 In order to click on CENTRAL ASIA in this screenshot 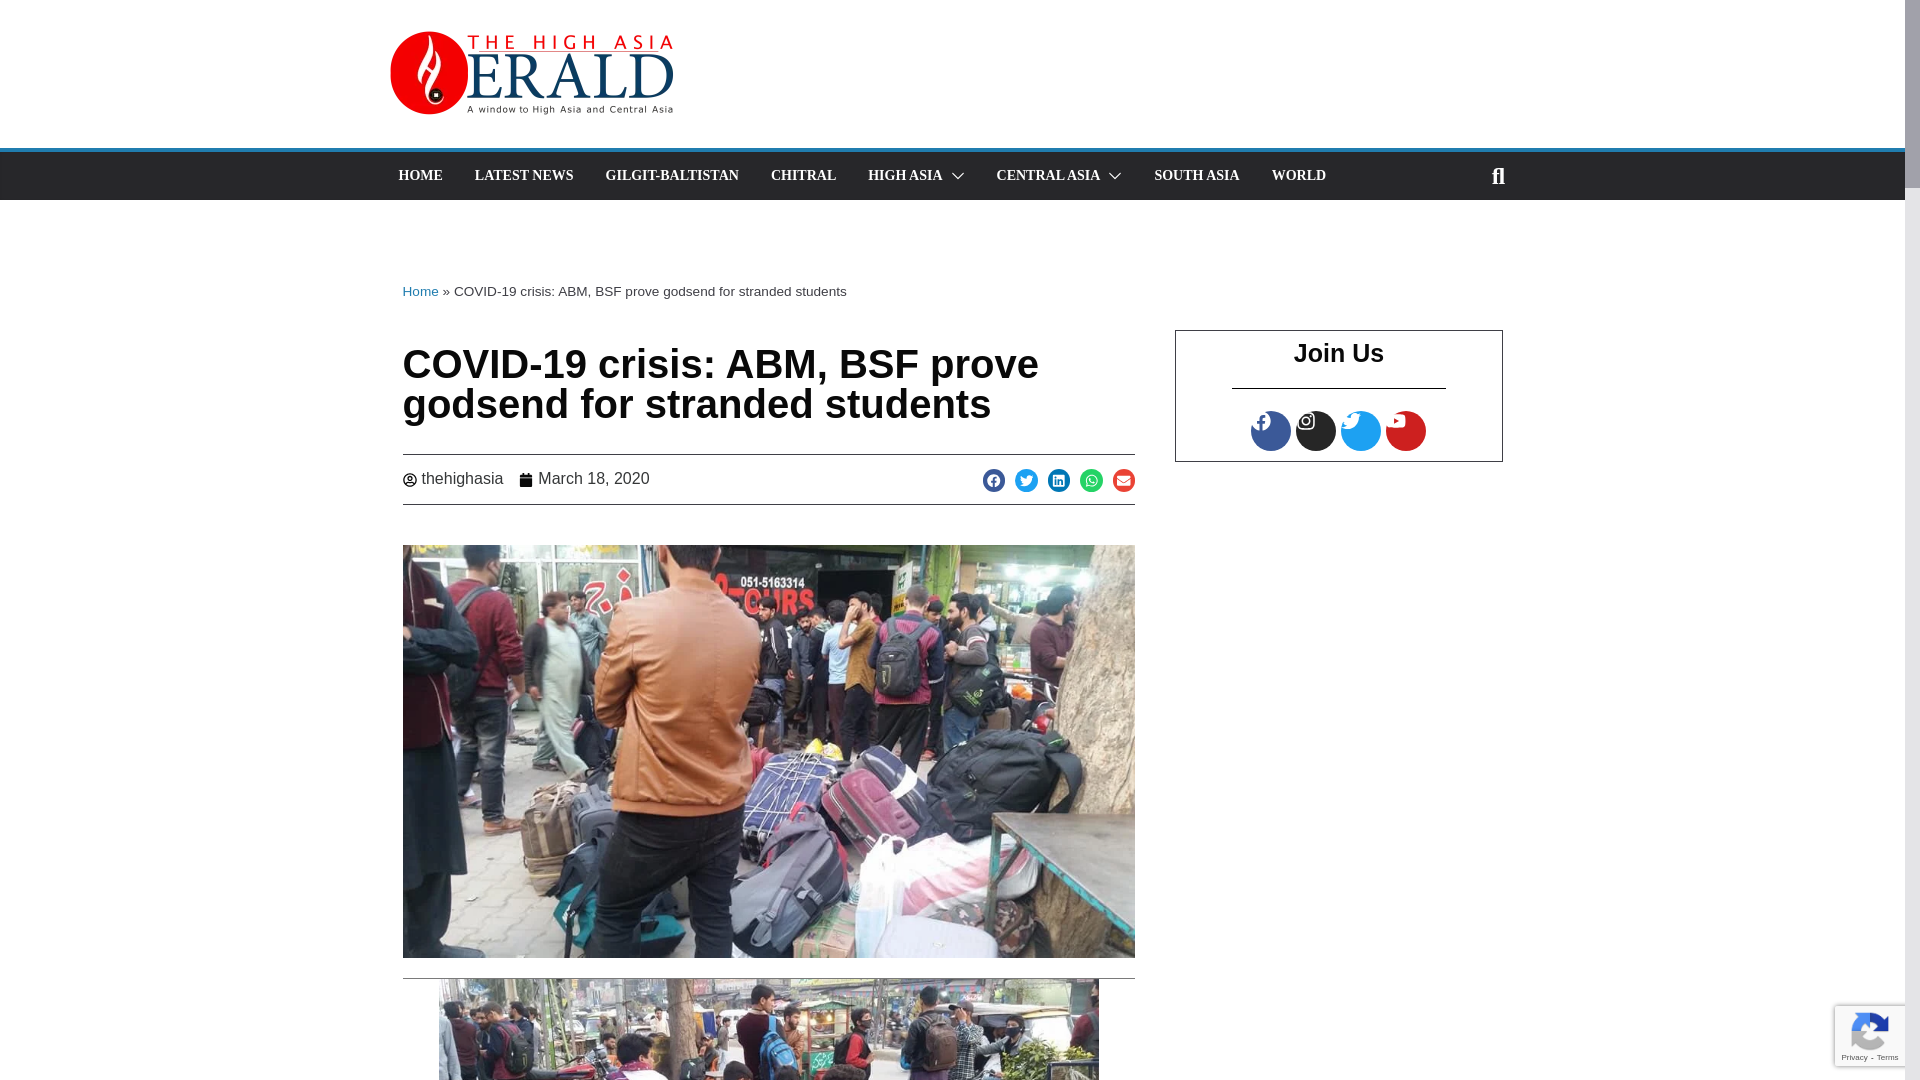, I will do `click(1048, 176)`.